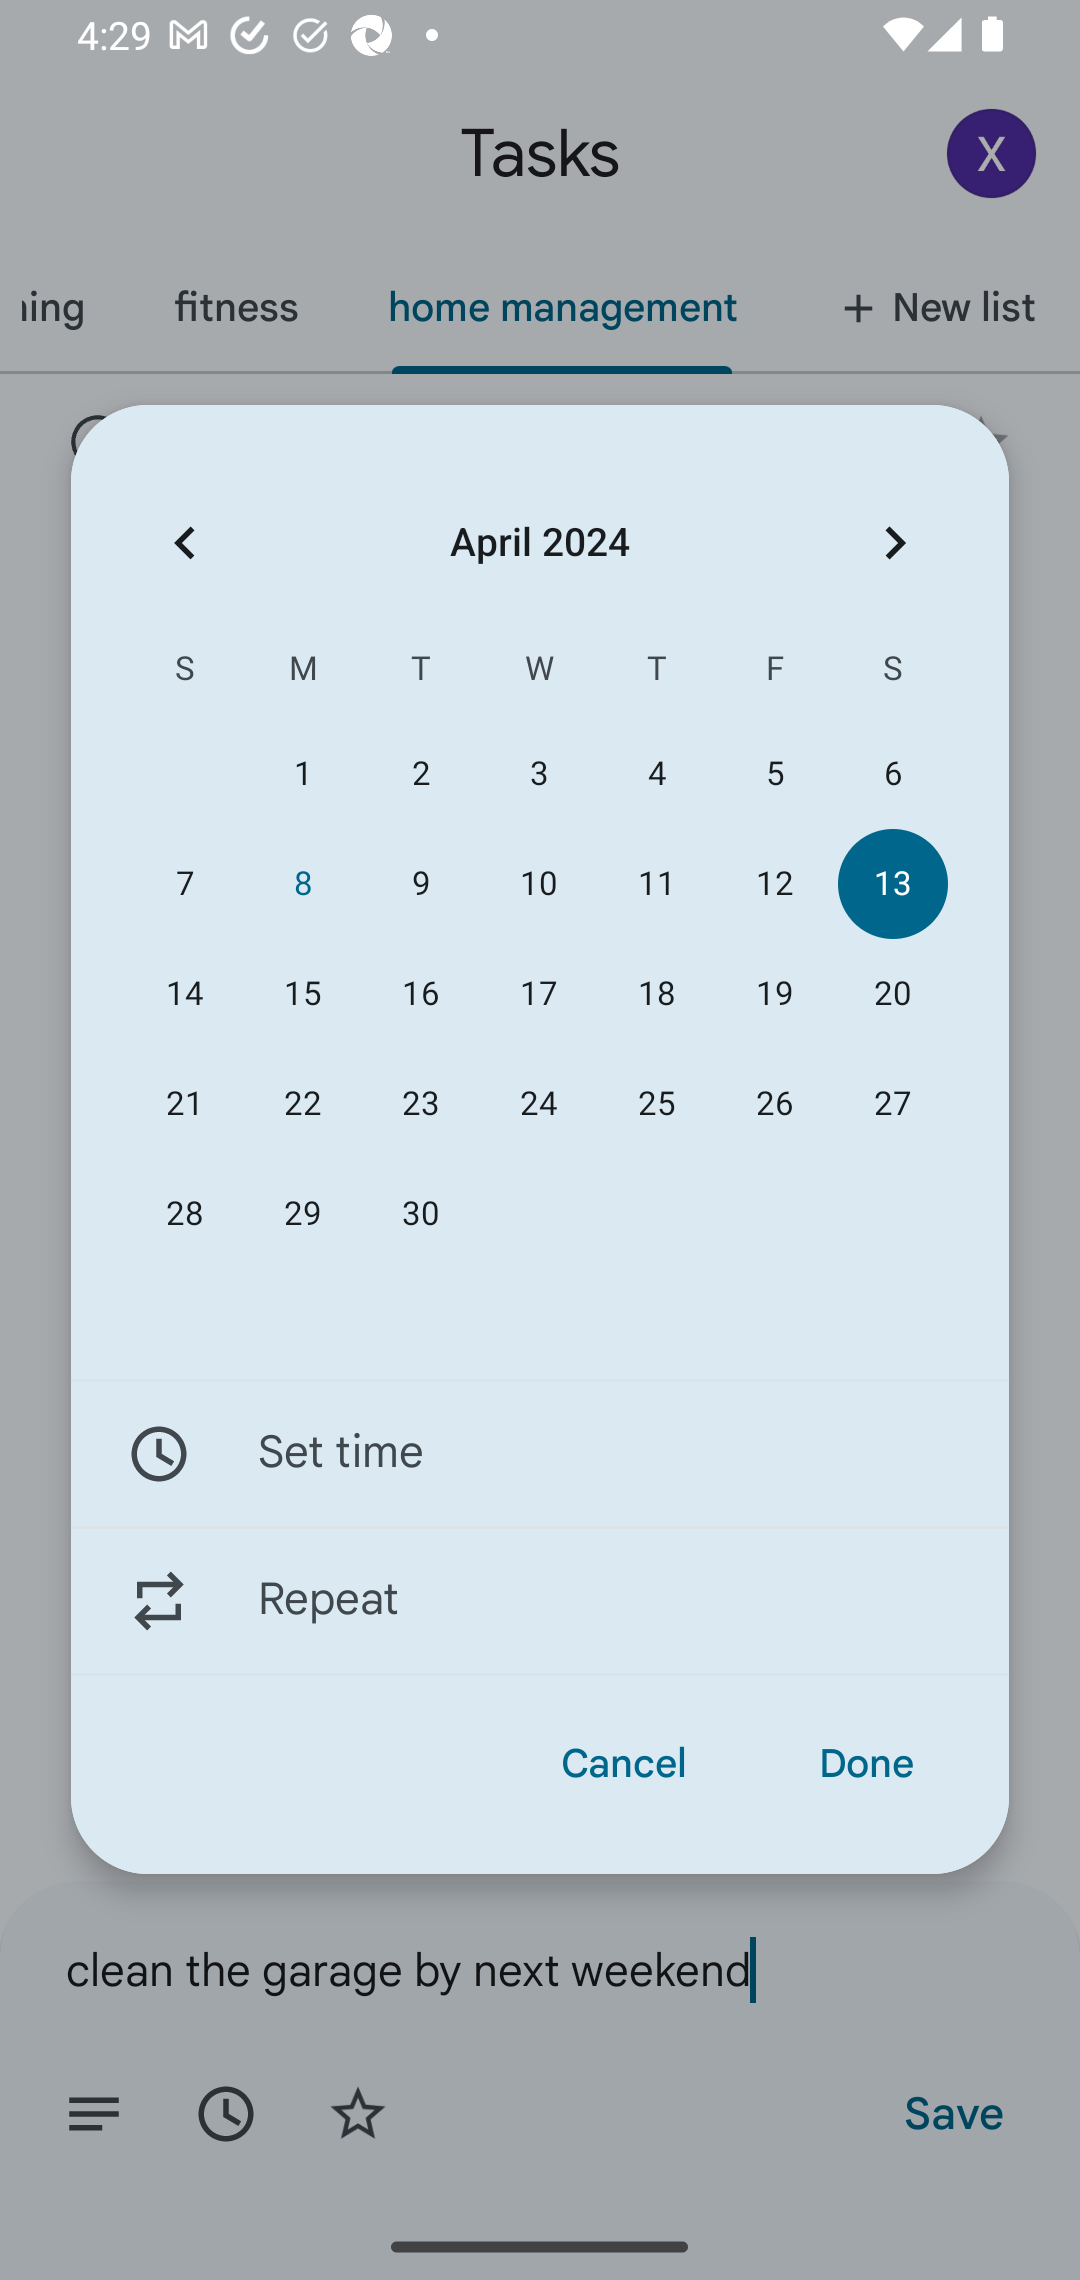  What do you see at coordinates (538, 1103) in the screenshot?
I see `24 24 April 2024` at bounding box center [538, 1103].